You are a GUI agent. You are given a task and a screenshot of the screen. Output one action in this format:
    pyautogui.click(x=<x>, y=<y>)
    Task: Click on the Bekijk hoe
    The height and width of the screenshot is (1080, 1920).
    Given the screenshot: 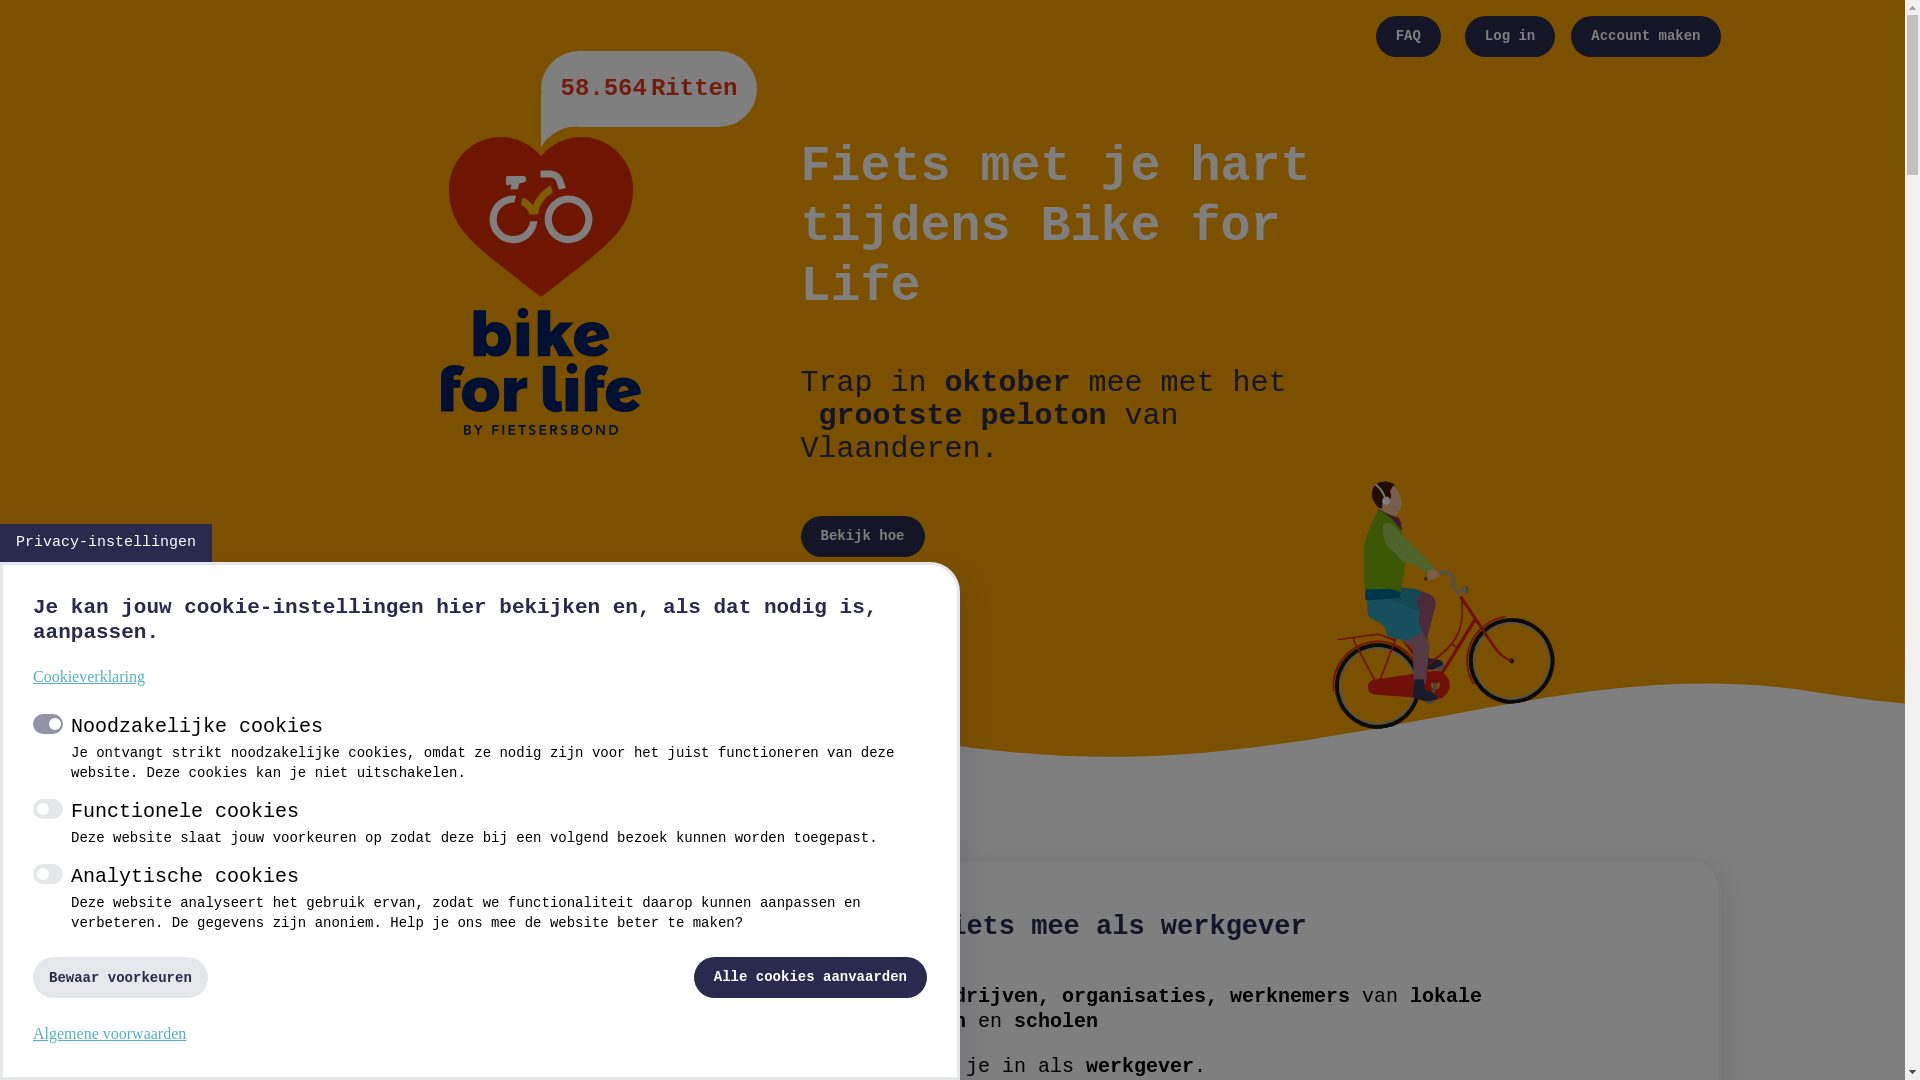 What is the action you would take?
    pyautogui.click(x=862, y=536)
    